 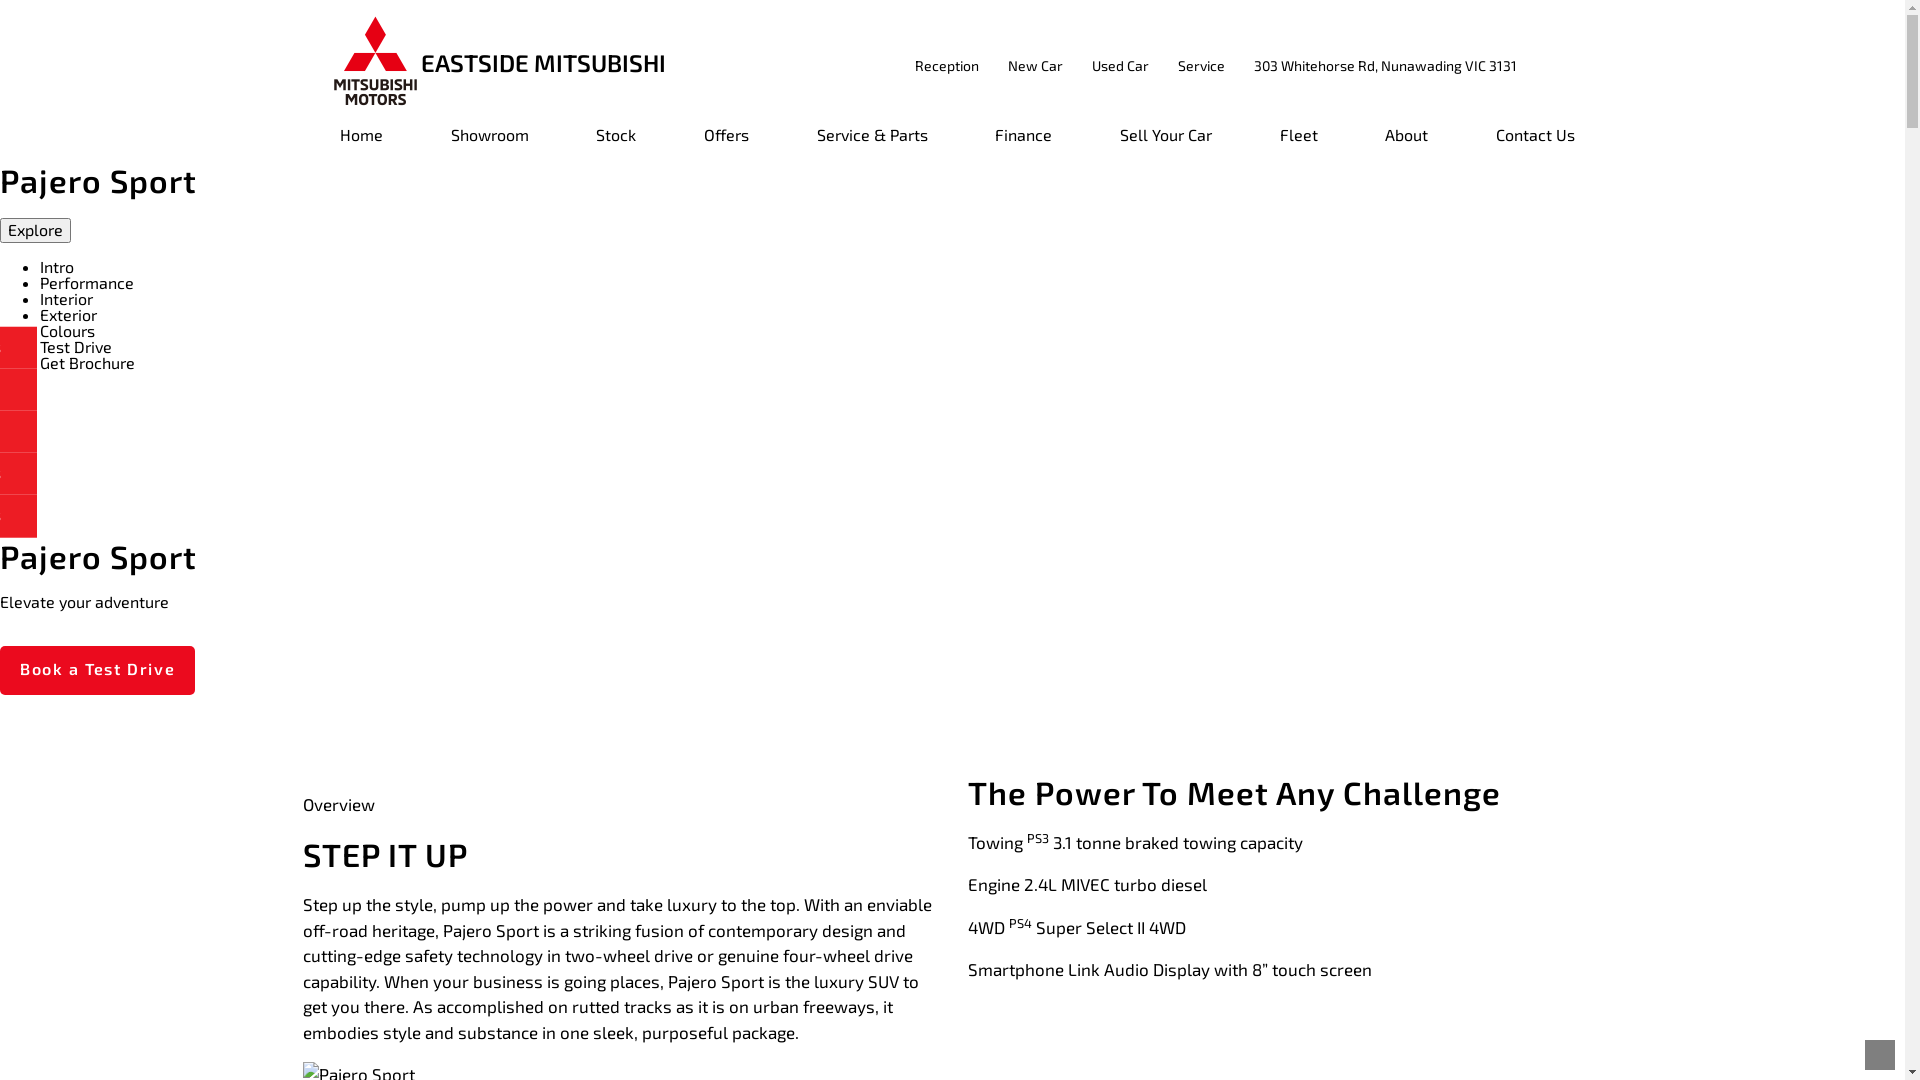 I want to click on Explore, so click(x=36, y=230).